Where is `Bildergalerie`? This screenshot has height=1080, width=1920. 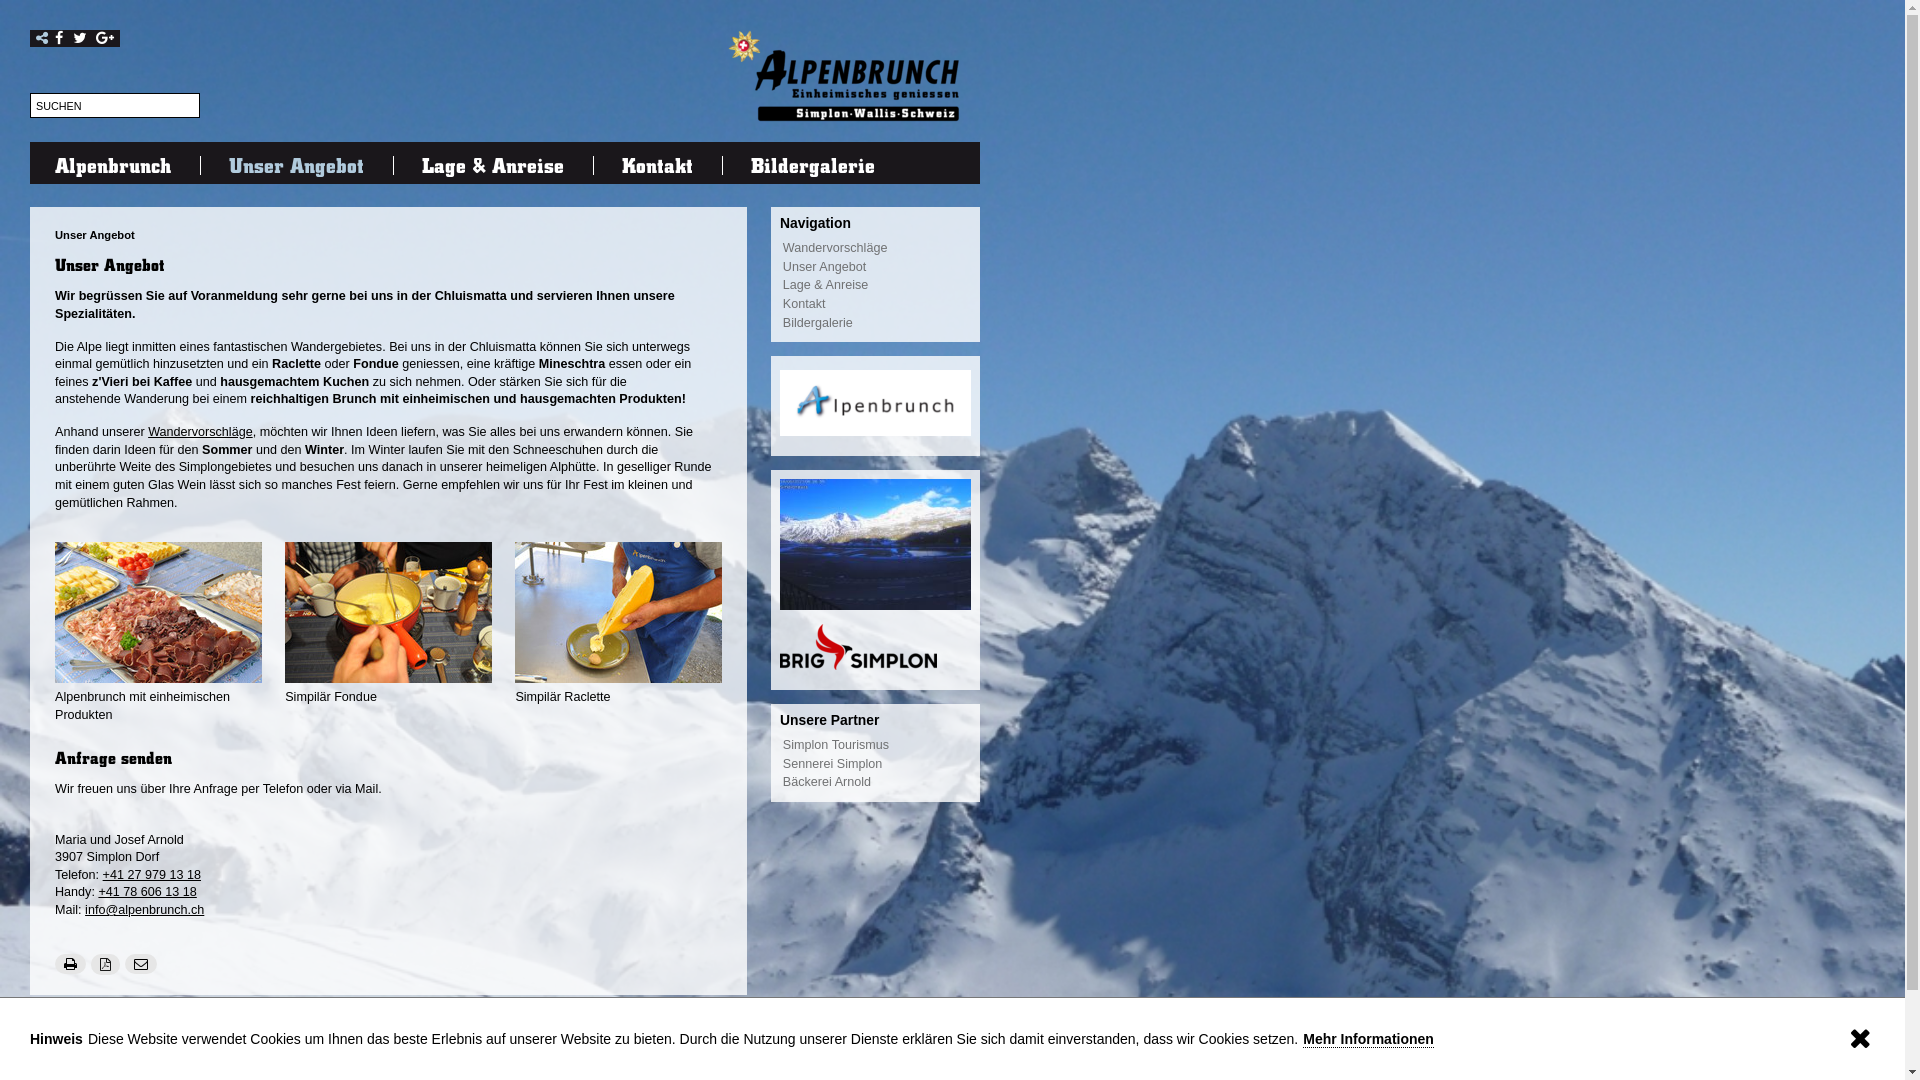 Bildergalerie is located at coordinates (813, 166).